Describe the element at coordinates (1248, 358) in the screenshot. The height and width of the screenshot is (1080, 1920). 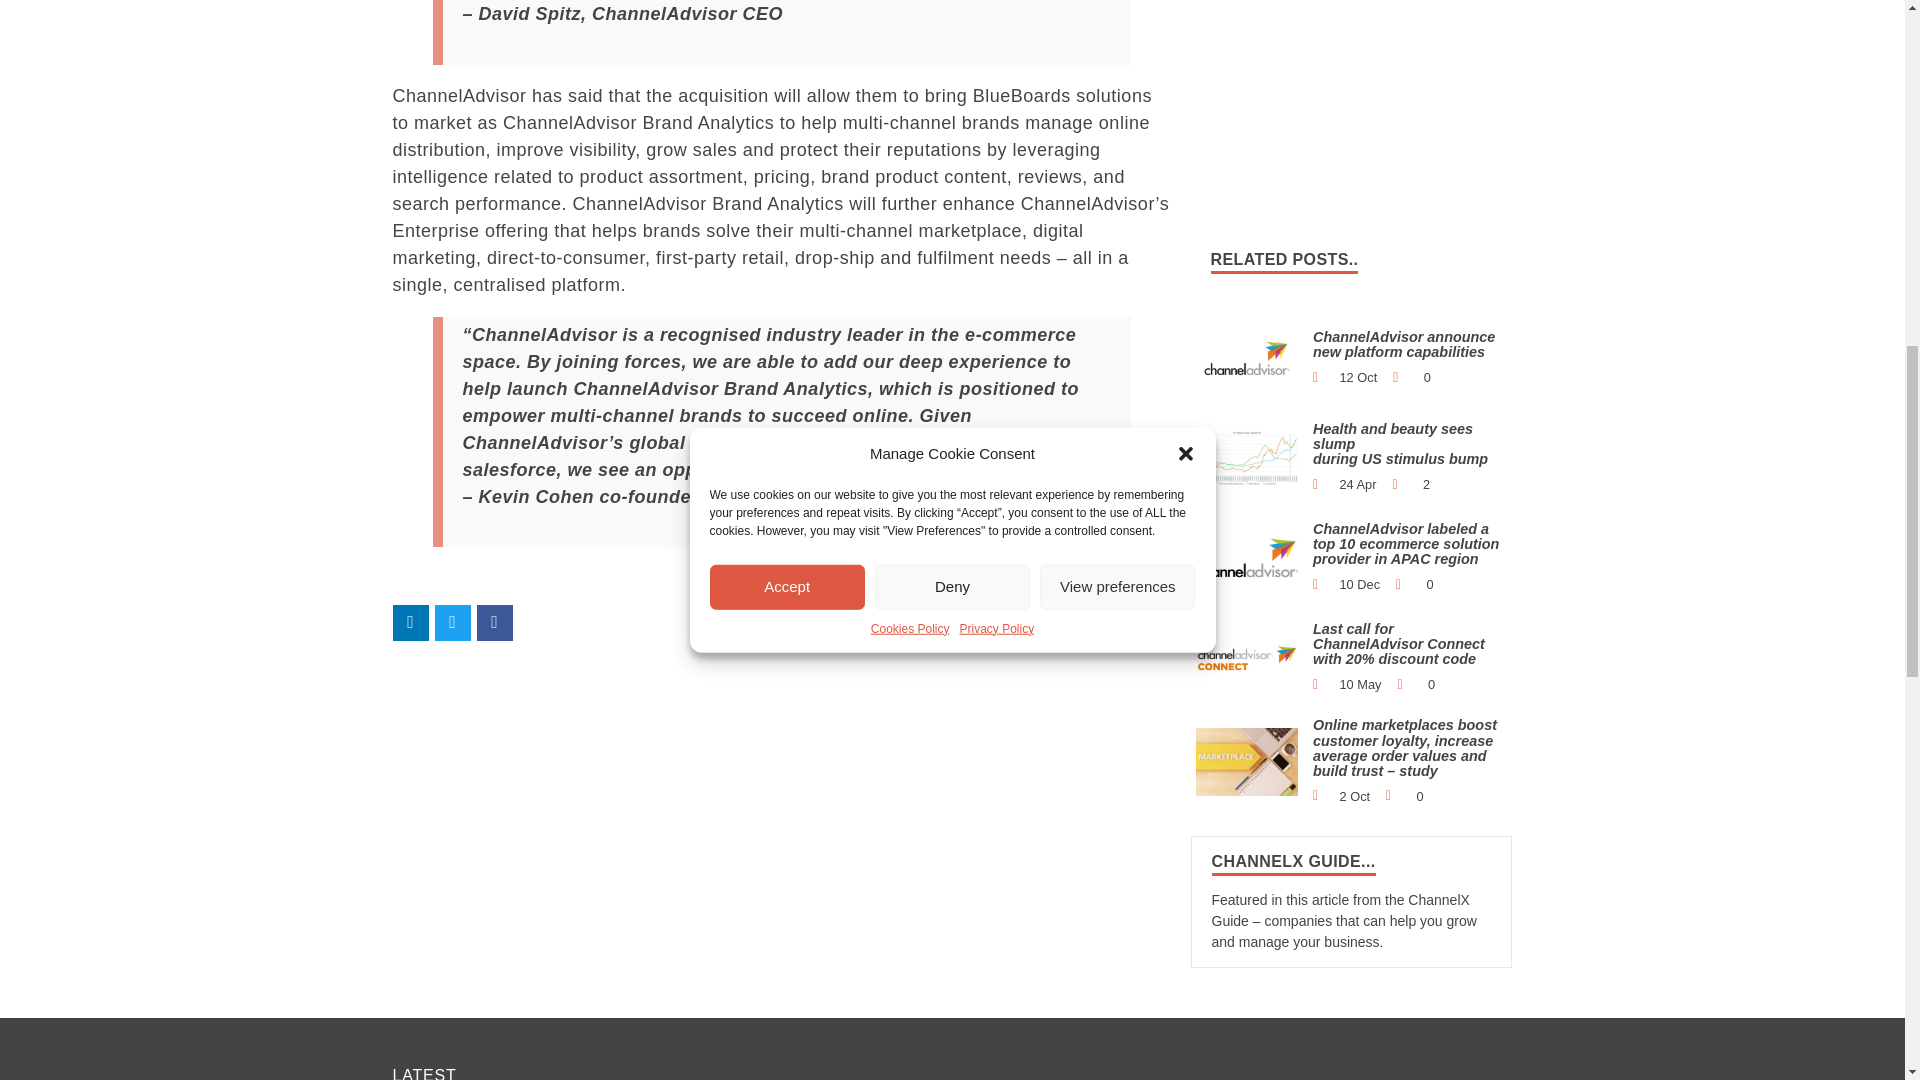
I see `CA-01-scaled` at that location.